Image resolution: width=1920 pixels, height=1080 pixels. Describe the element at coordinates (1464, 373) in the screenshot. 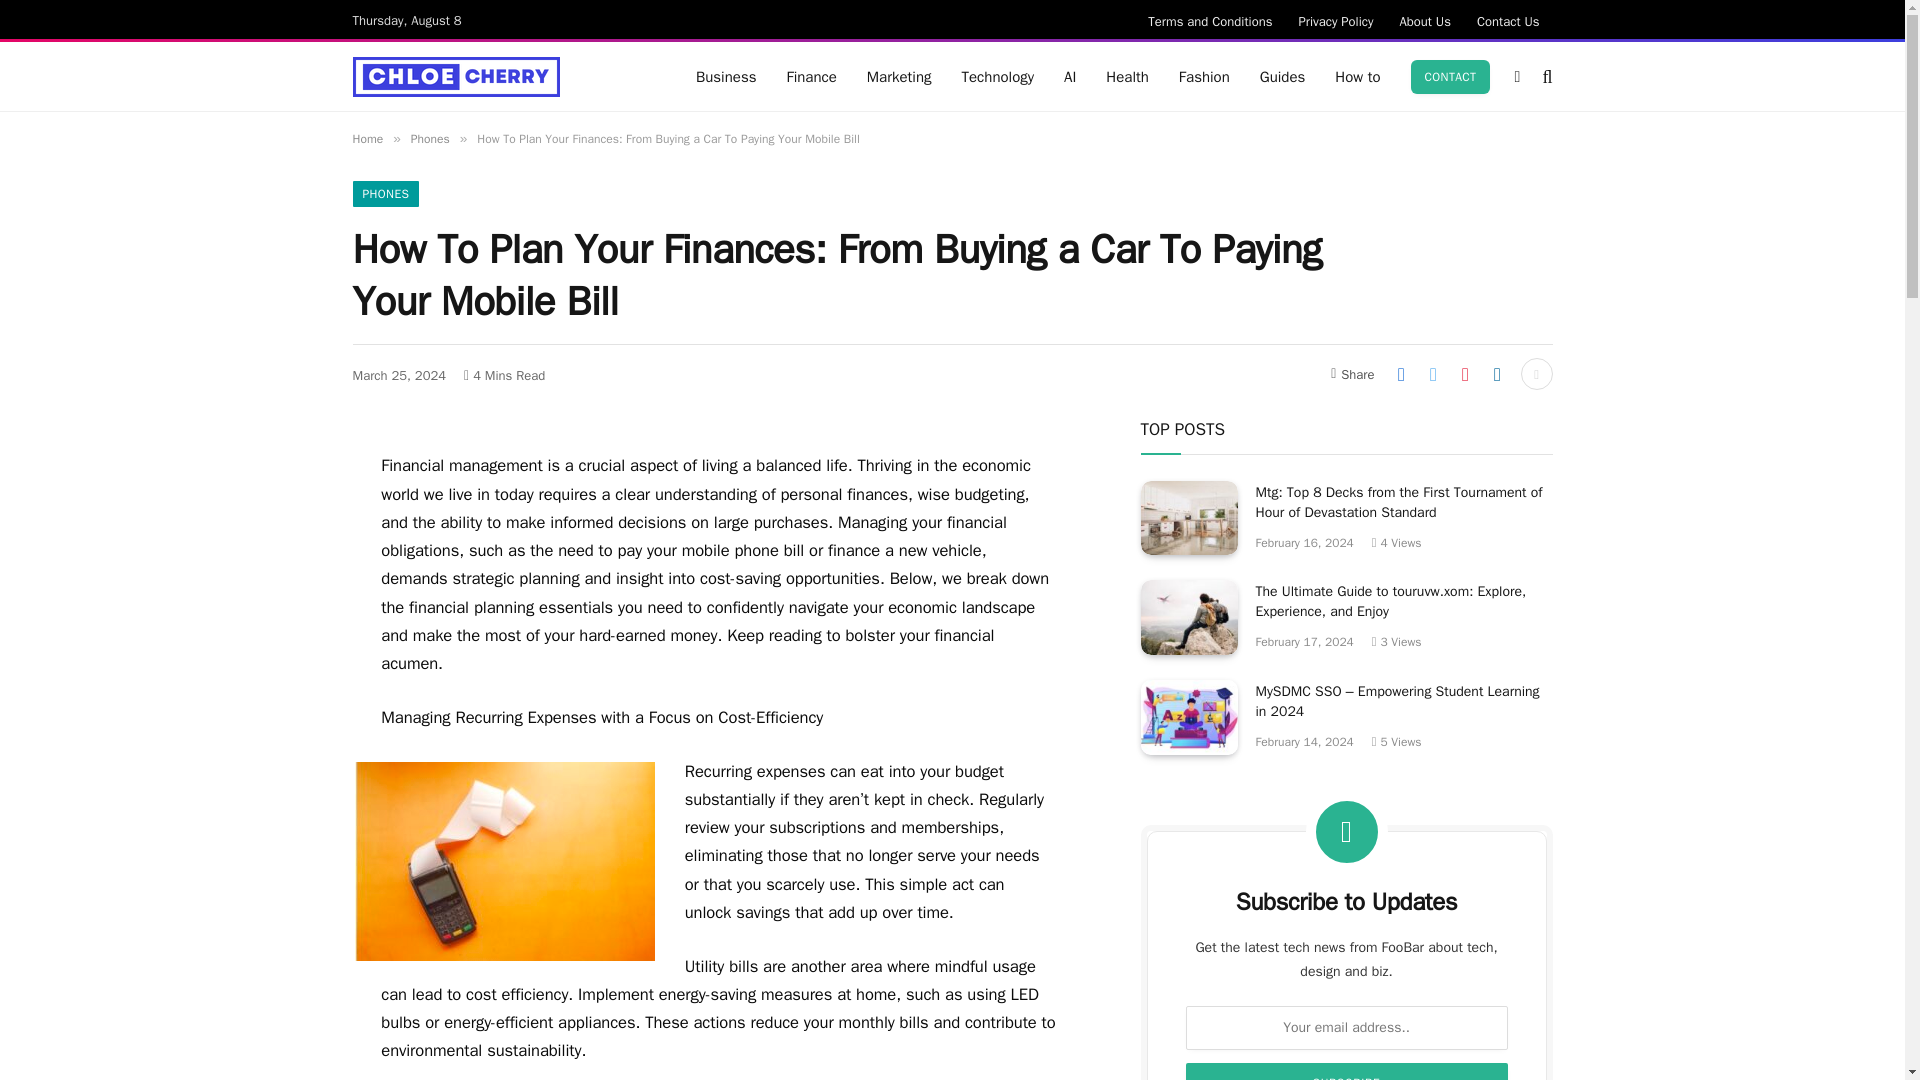

I see `Share on Pinterest` at that location.